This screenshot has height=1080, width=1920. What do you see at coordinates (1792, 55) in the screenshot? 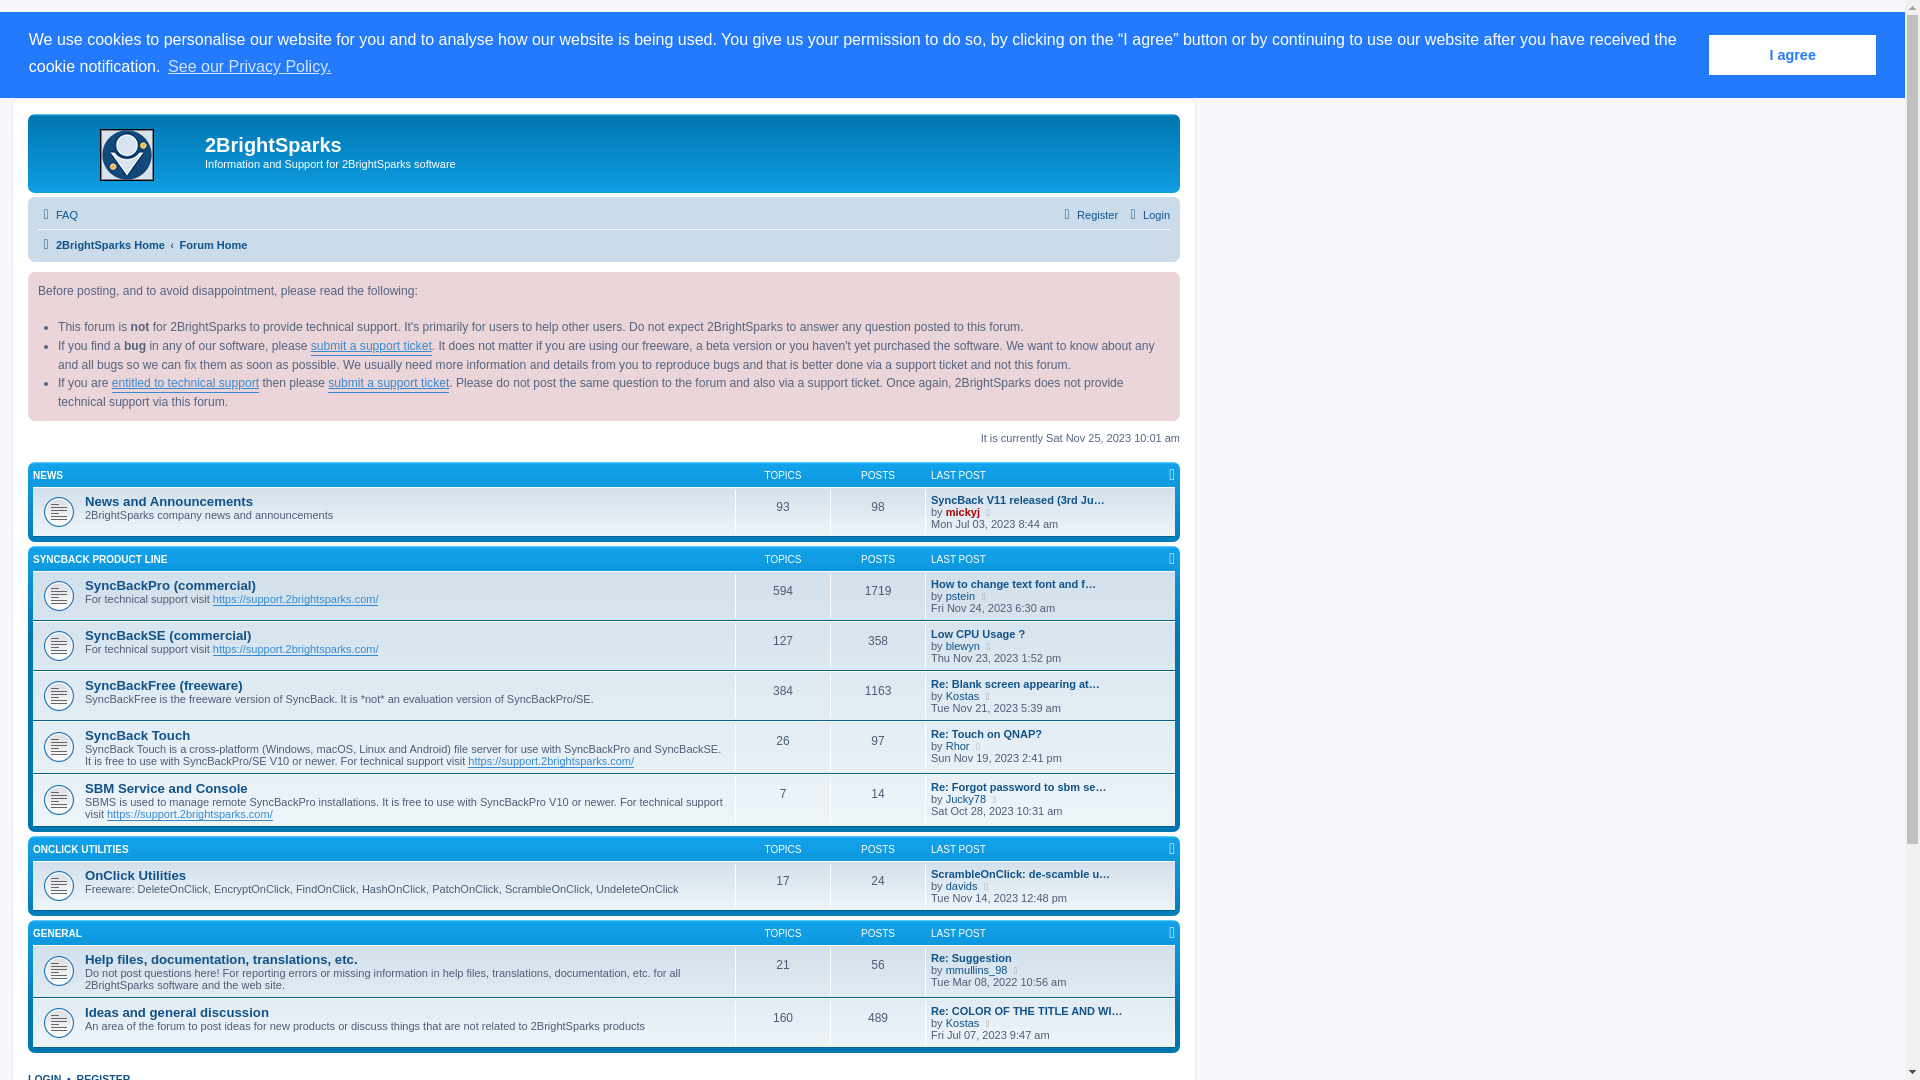
I see `I agree` at bounding box center [1792, 55].